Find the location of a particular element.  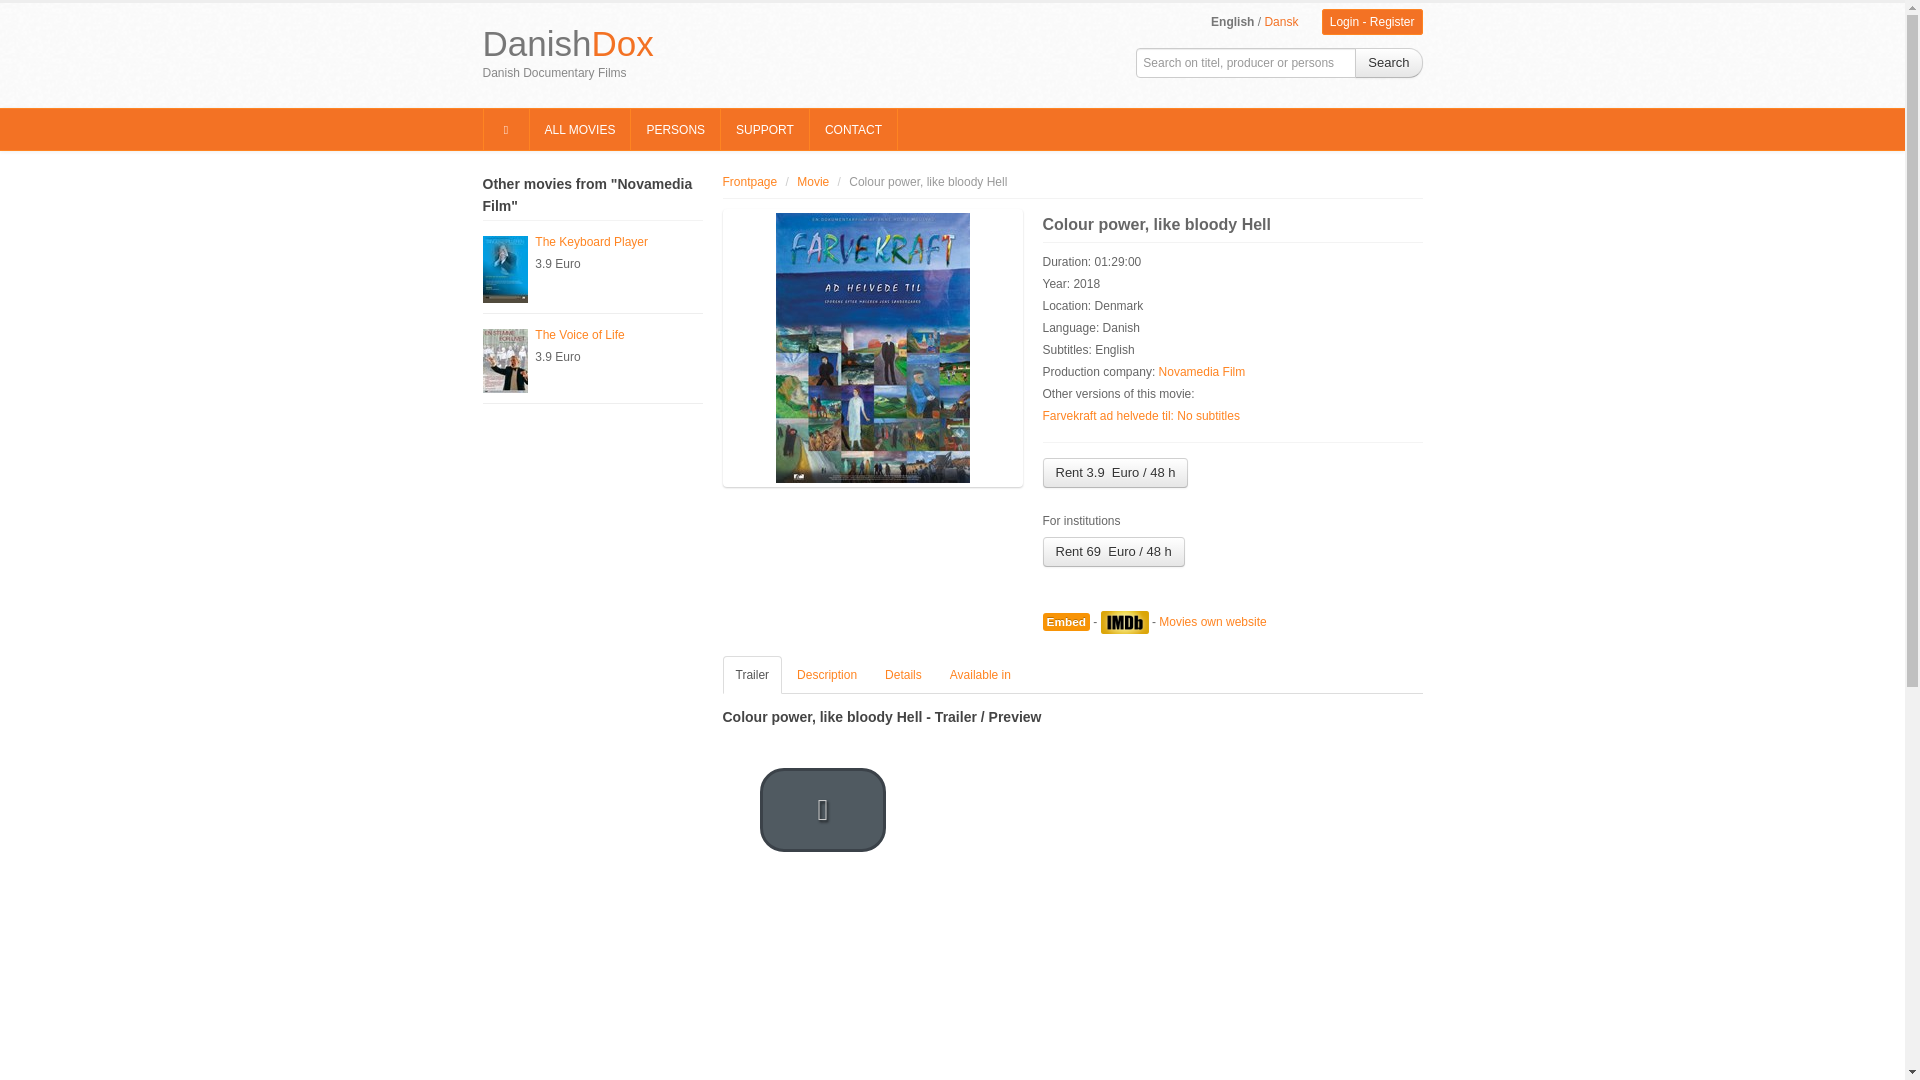

Farvekraft ad helvede til: No subtitles is located at coordinates (1140, 416).